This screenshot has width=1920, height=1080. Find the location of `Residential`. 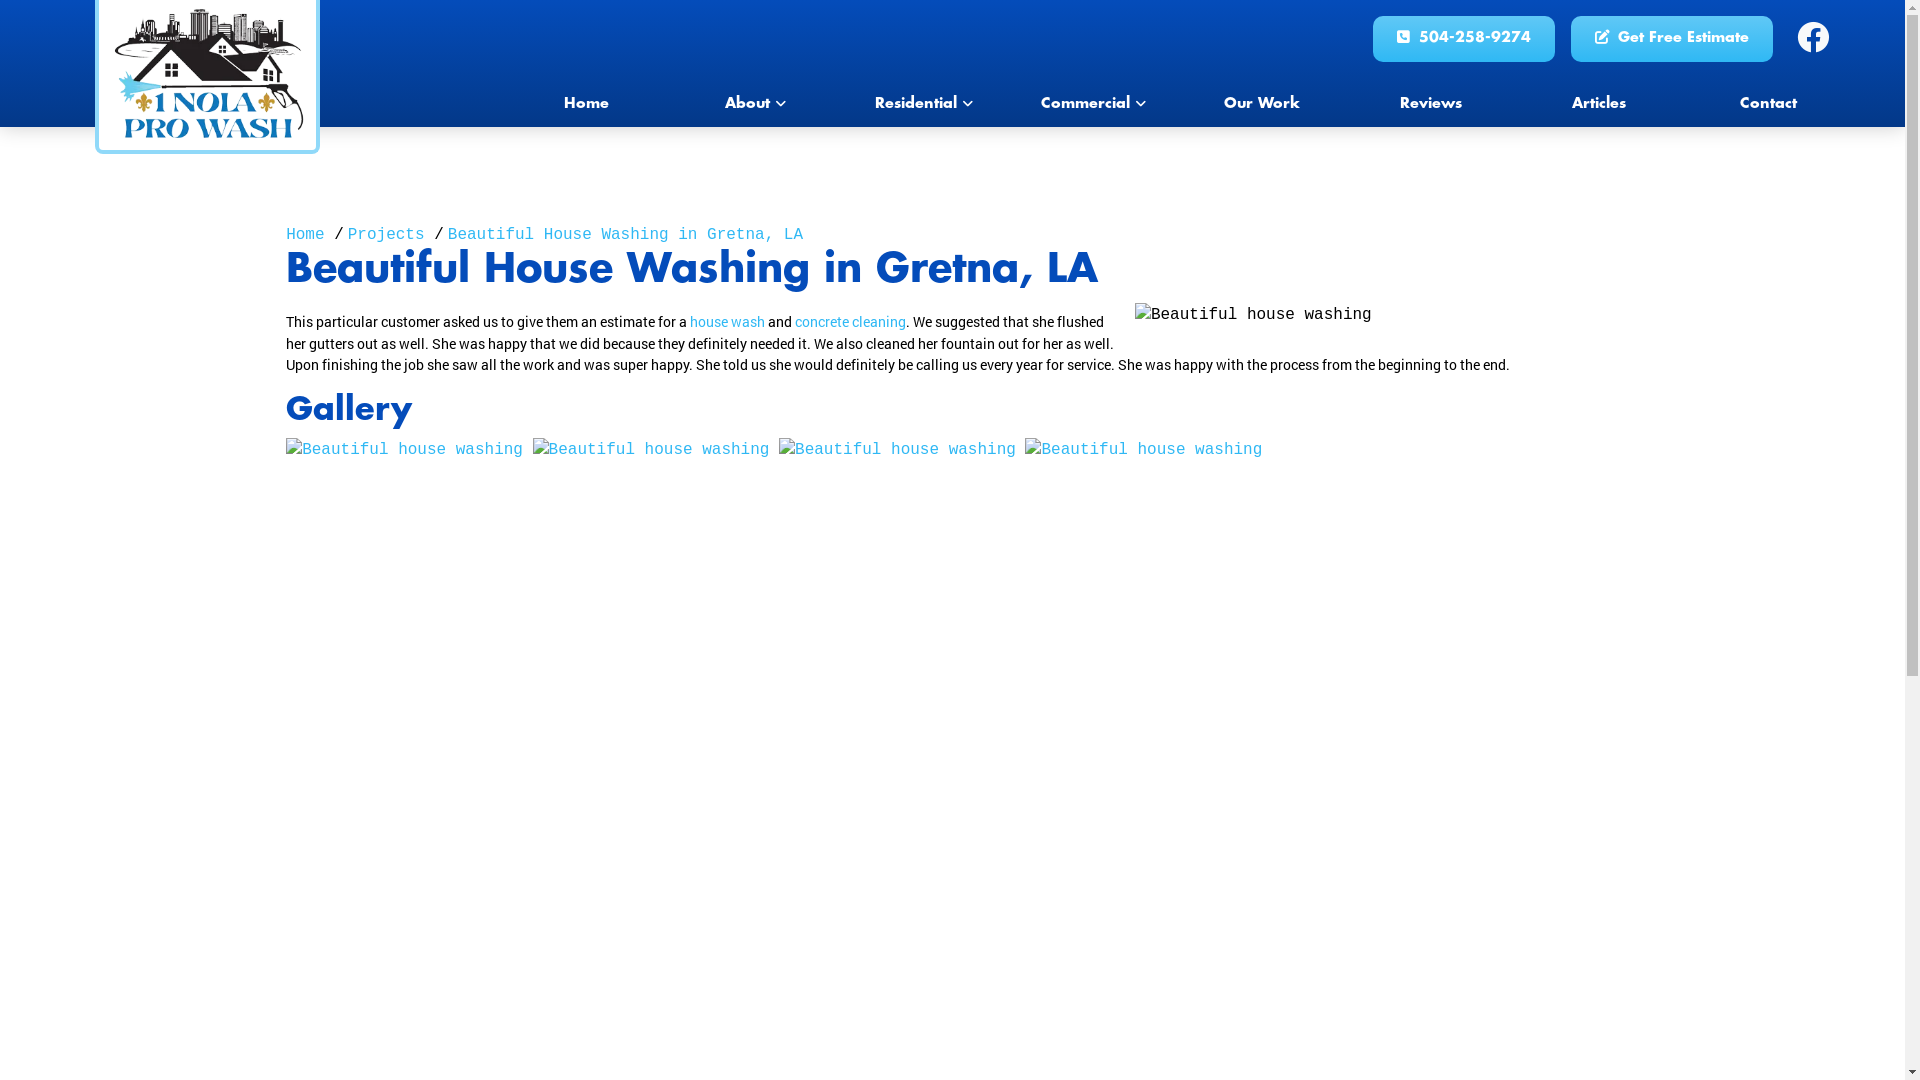

Residential is located at coordinates (924, 105).